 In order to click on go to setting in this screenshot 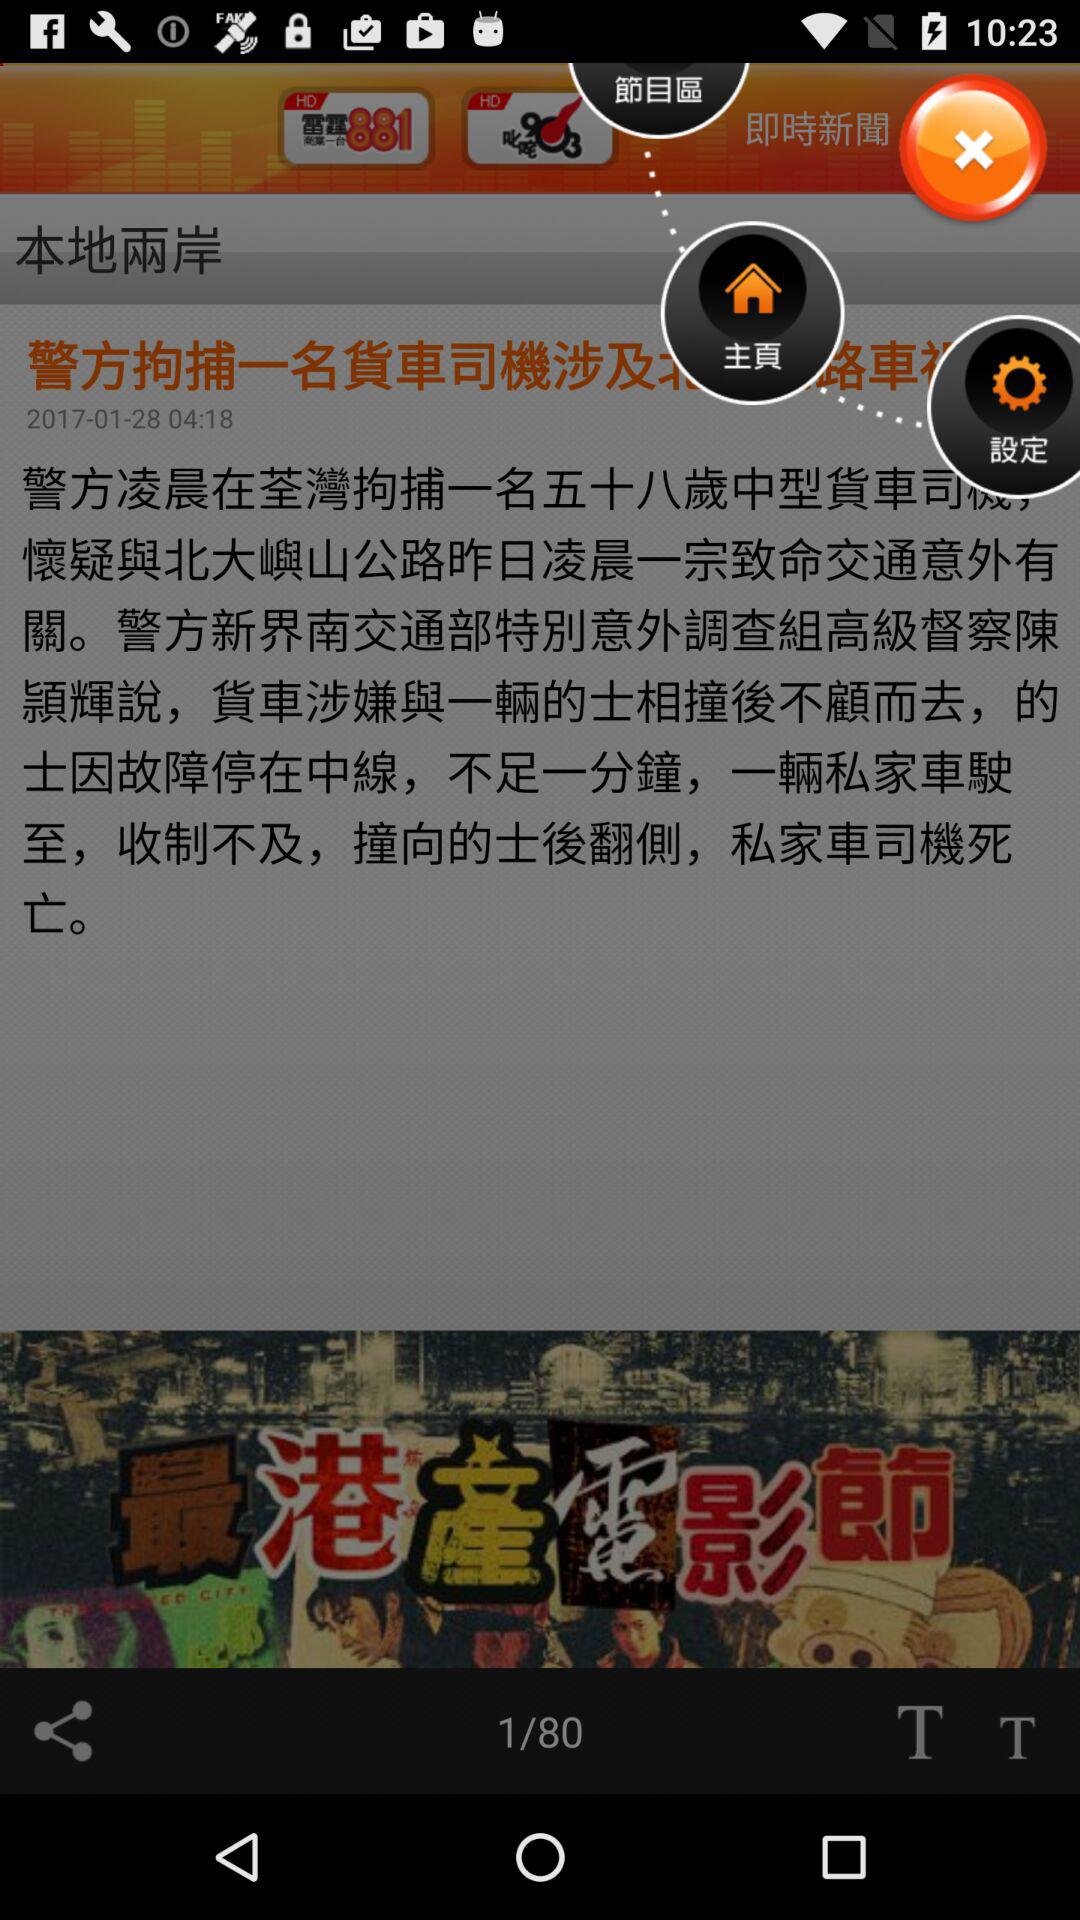, I will do `click(1004, 406)`.